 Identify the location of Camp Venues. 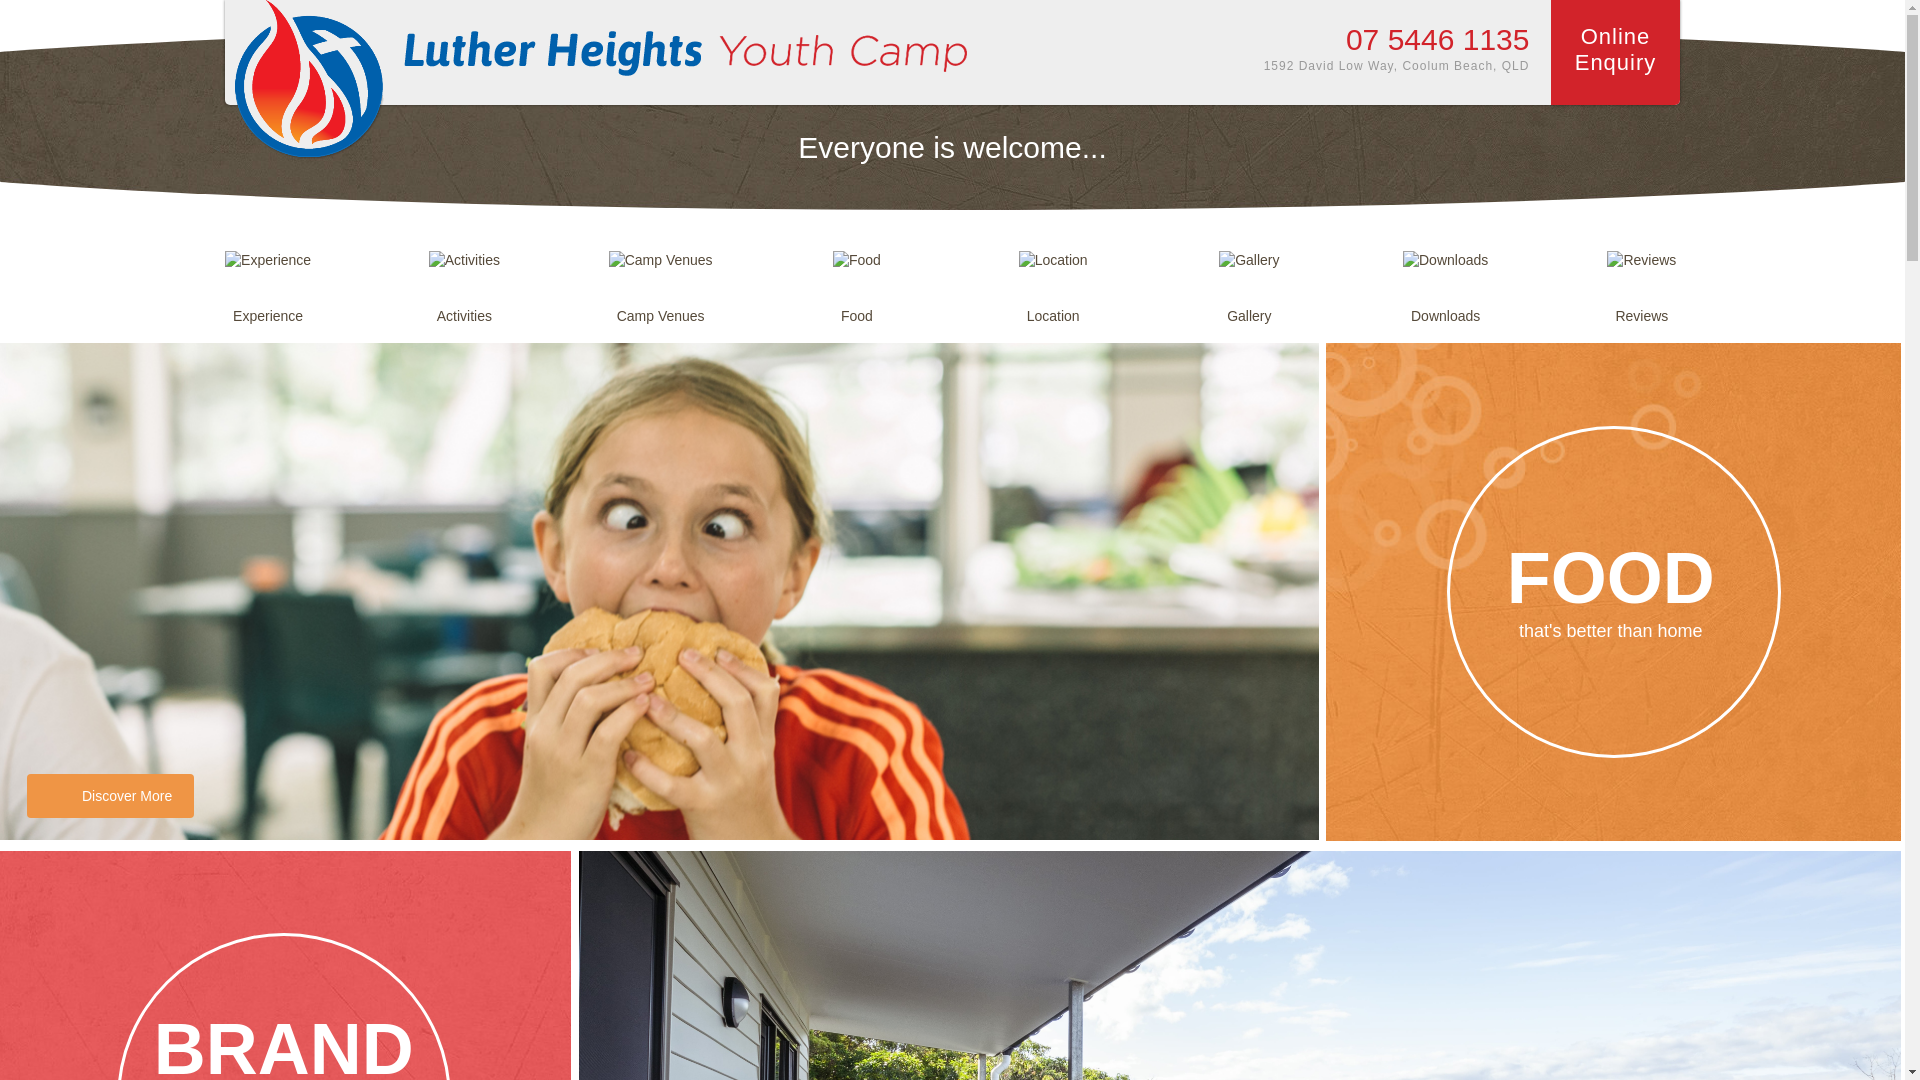
(661, 263).